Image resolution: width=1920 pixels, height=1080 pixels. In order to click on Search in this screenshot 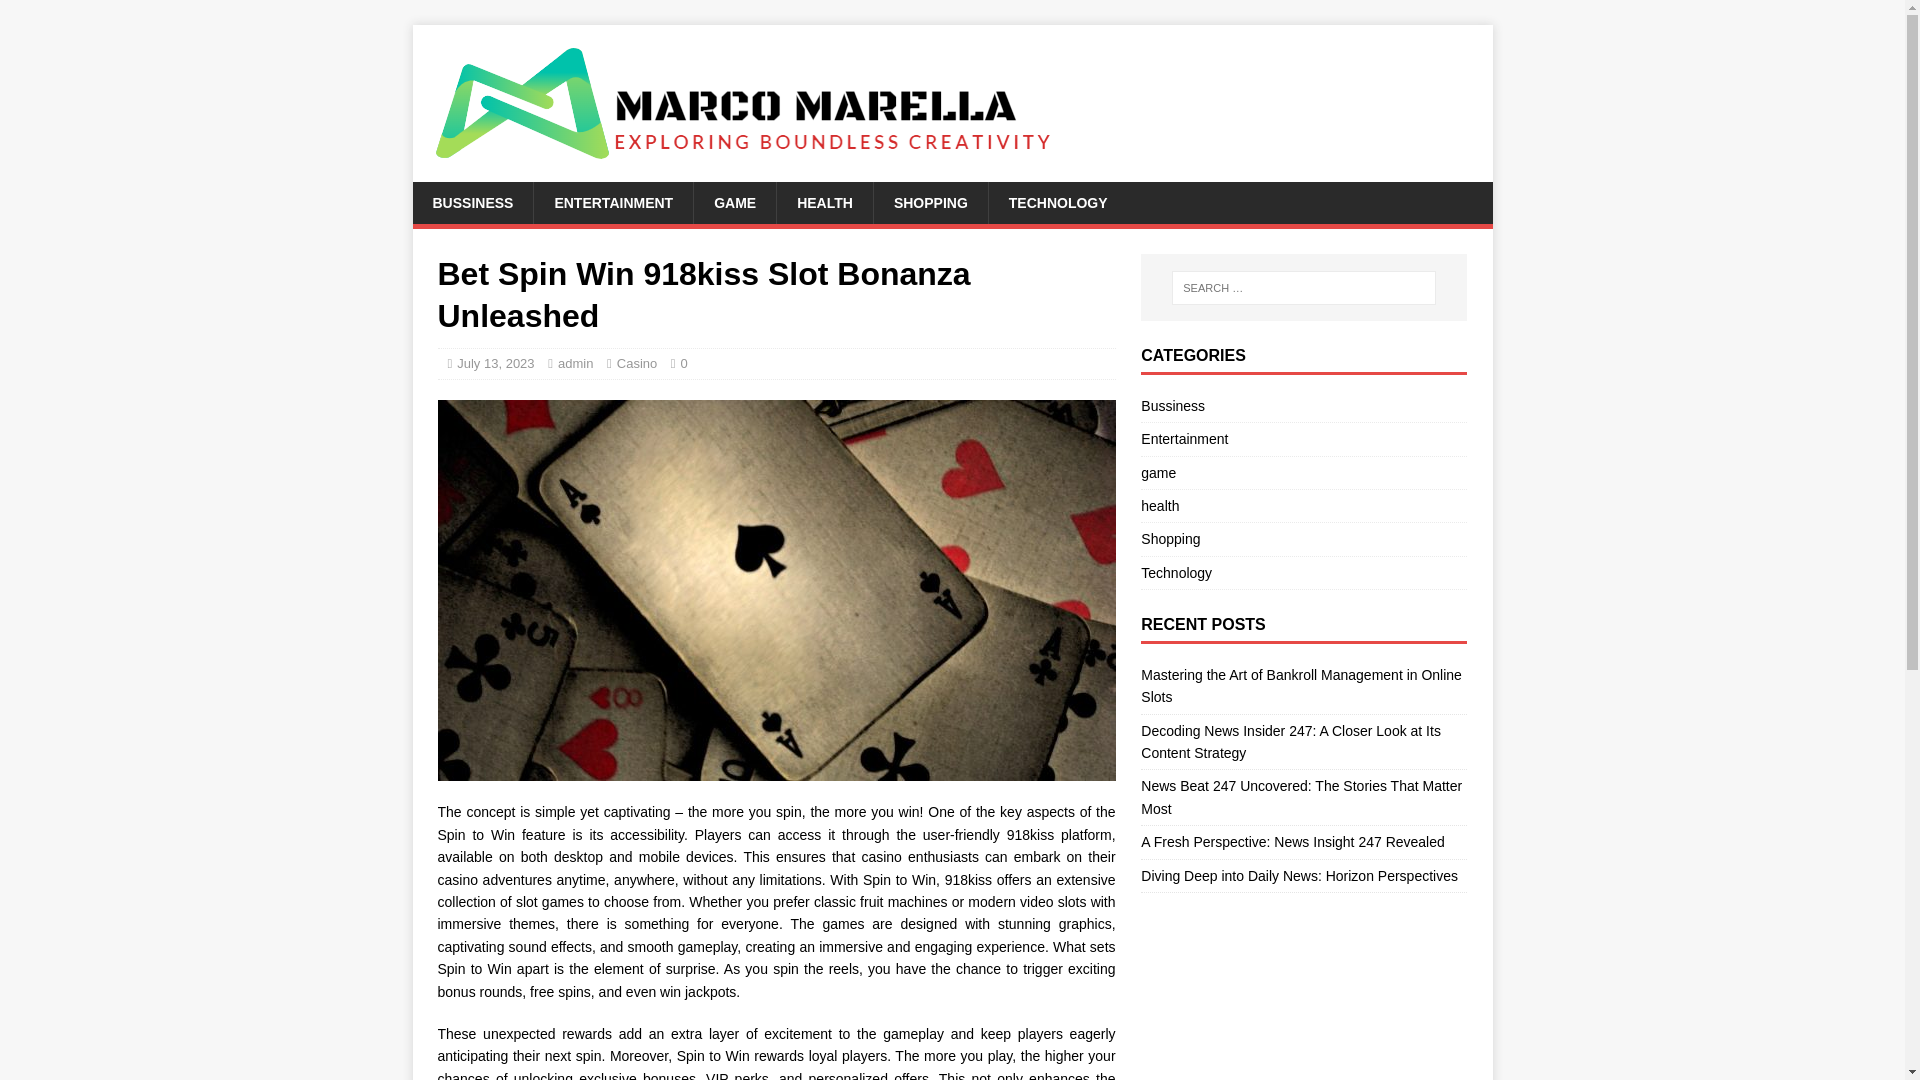, I will do `click(74, 16)`.